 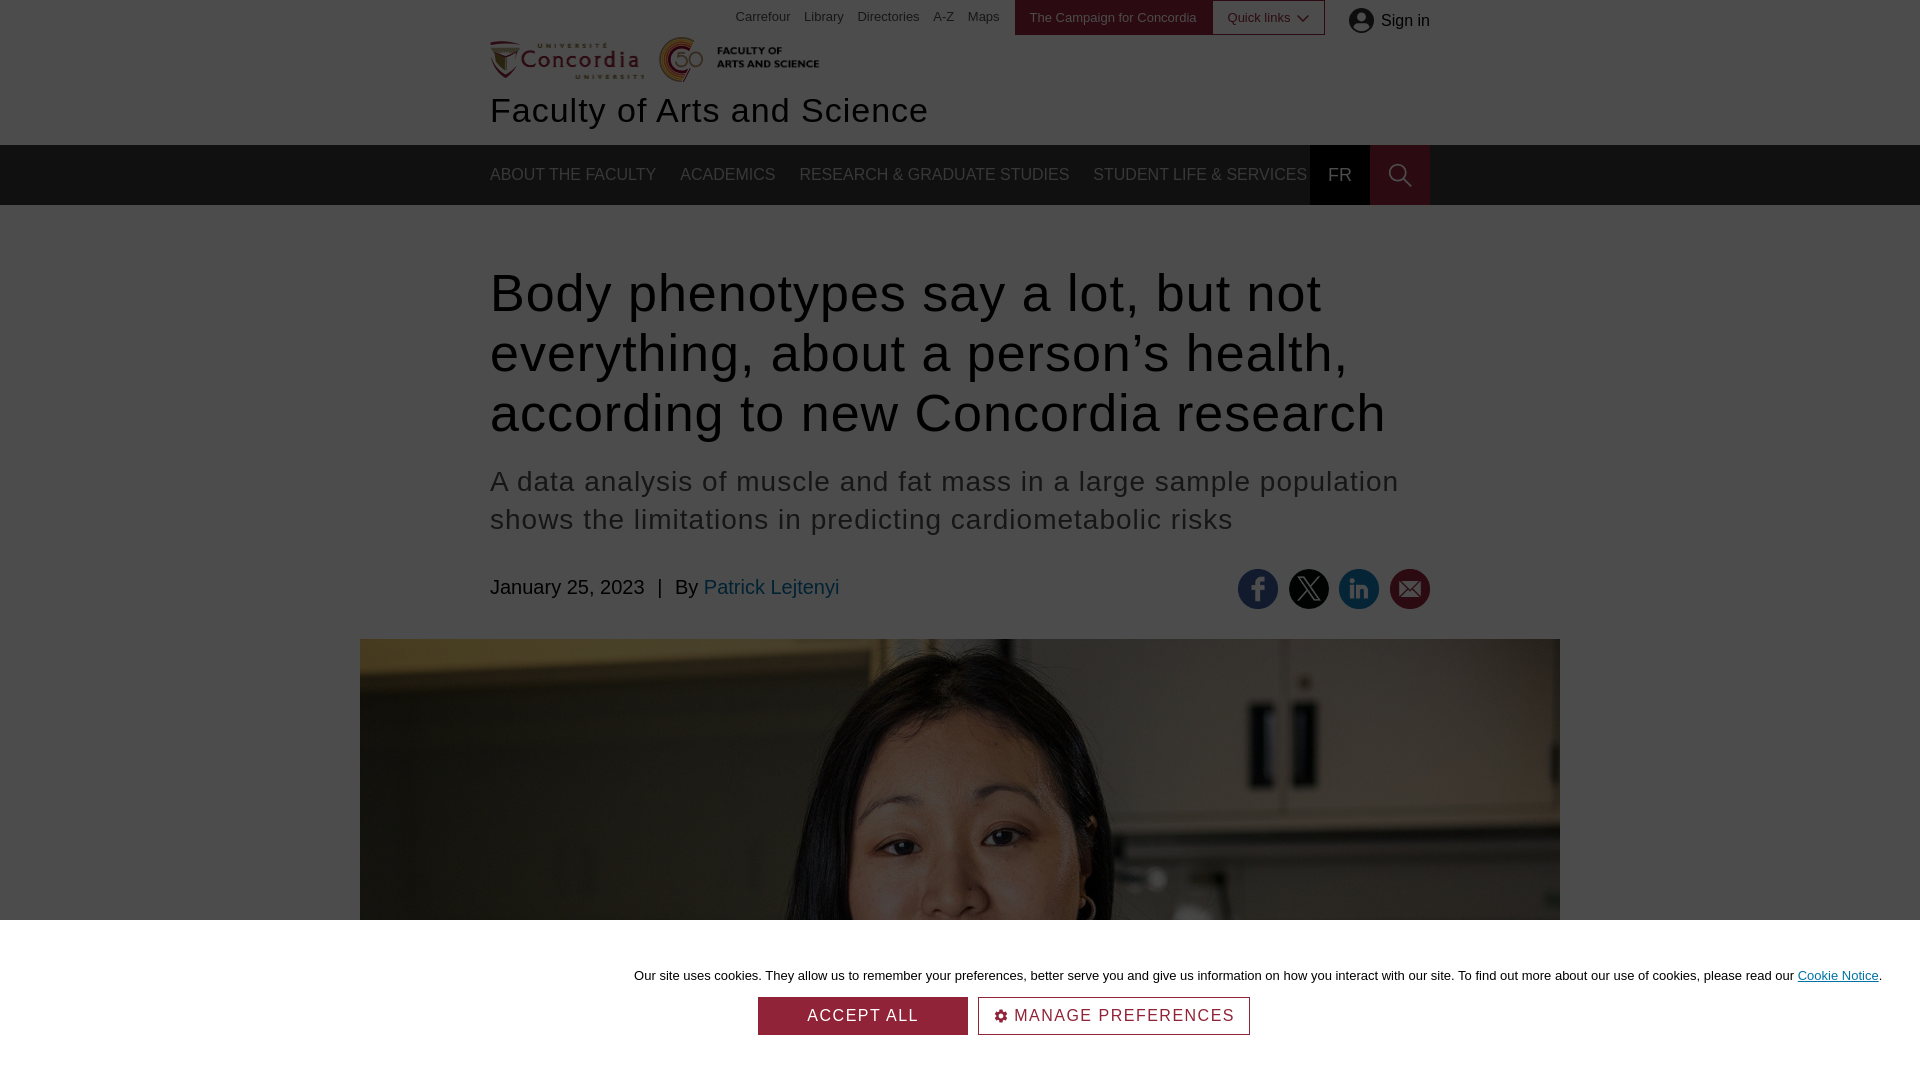 I want to click on Share on Twitter, so click(x=1308, y=589).